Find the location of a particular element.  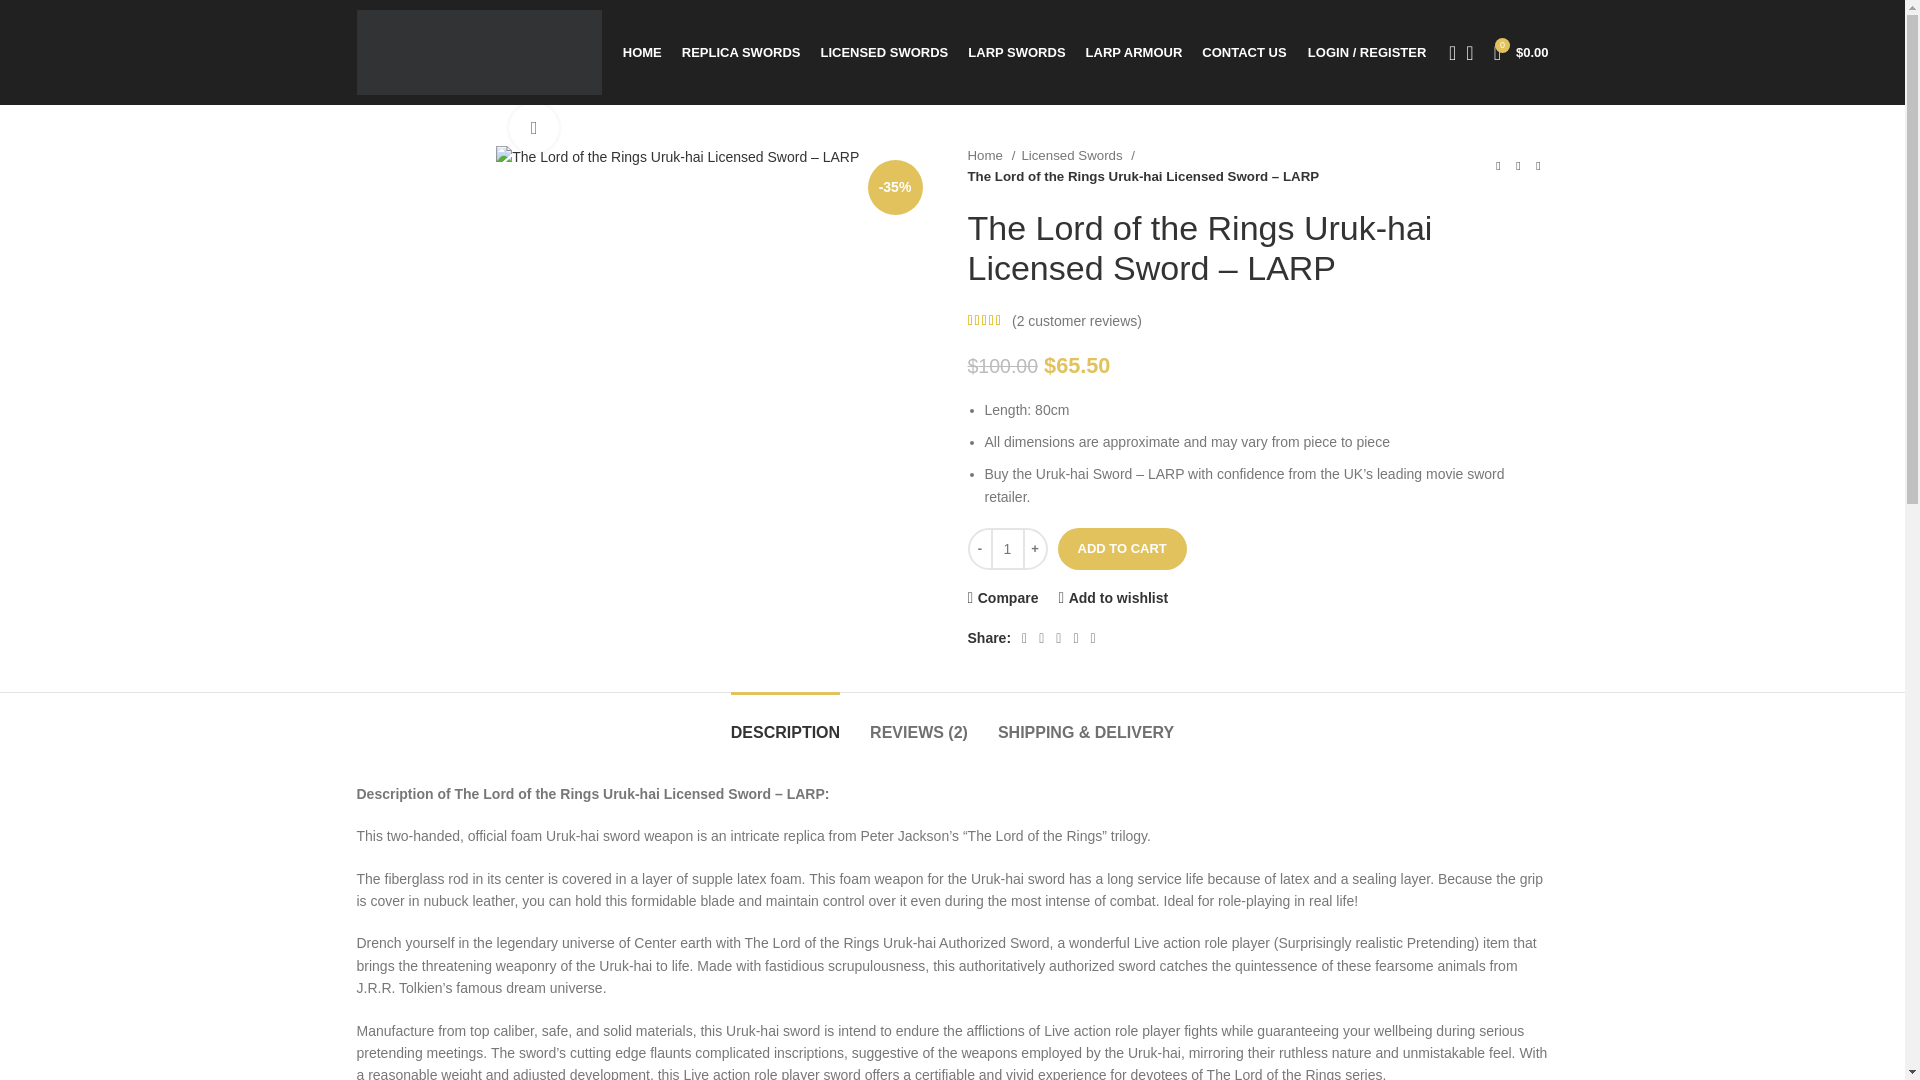

ADD TO CART is located at coordinates (1122, 549).